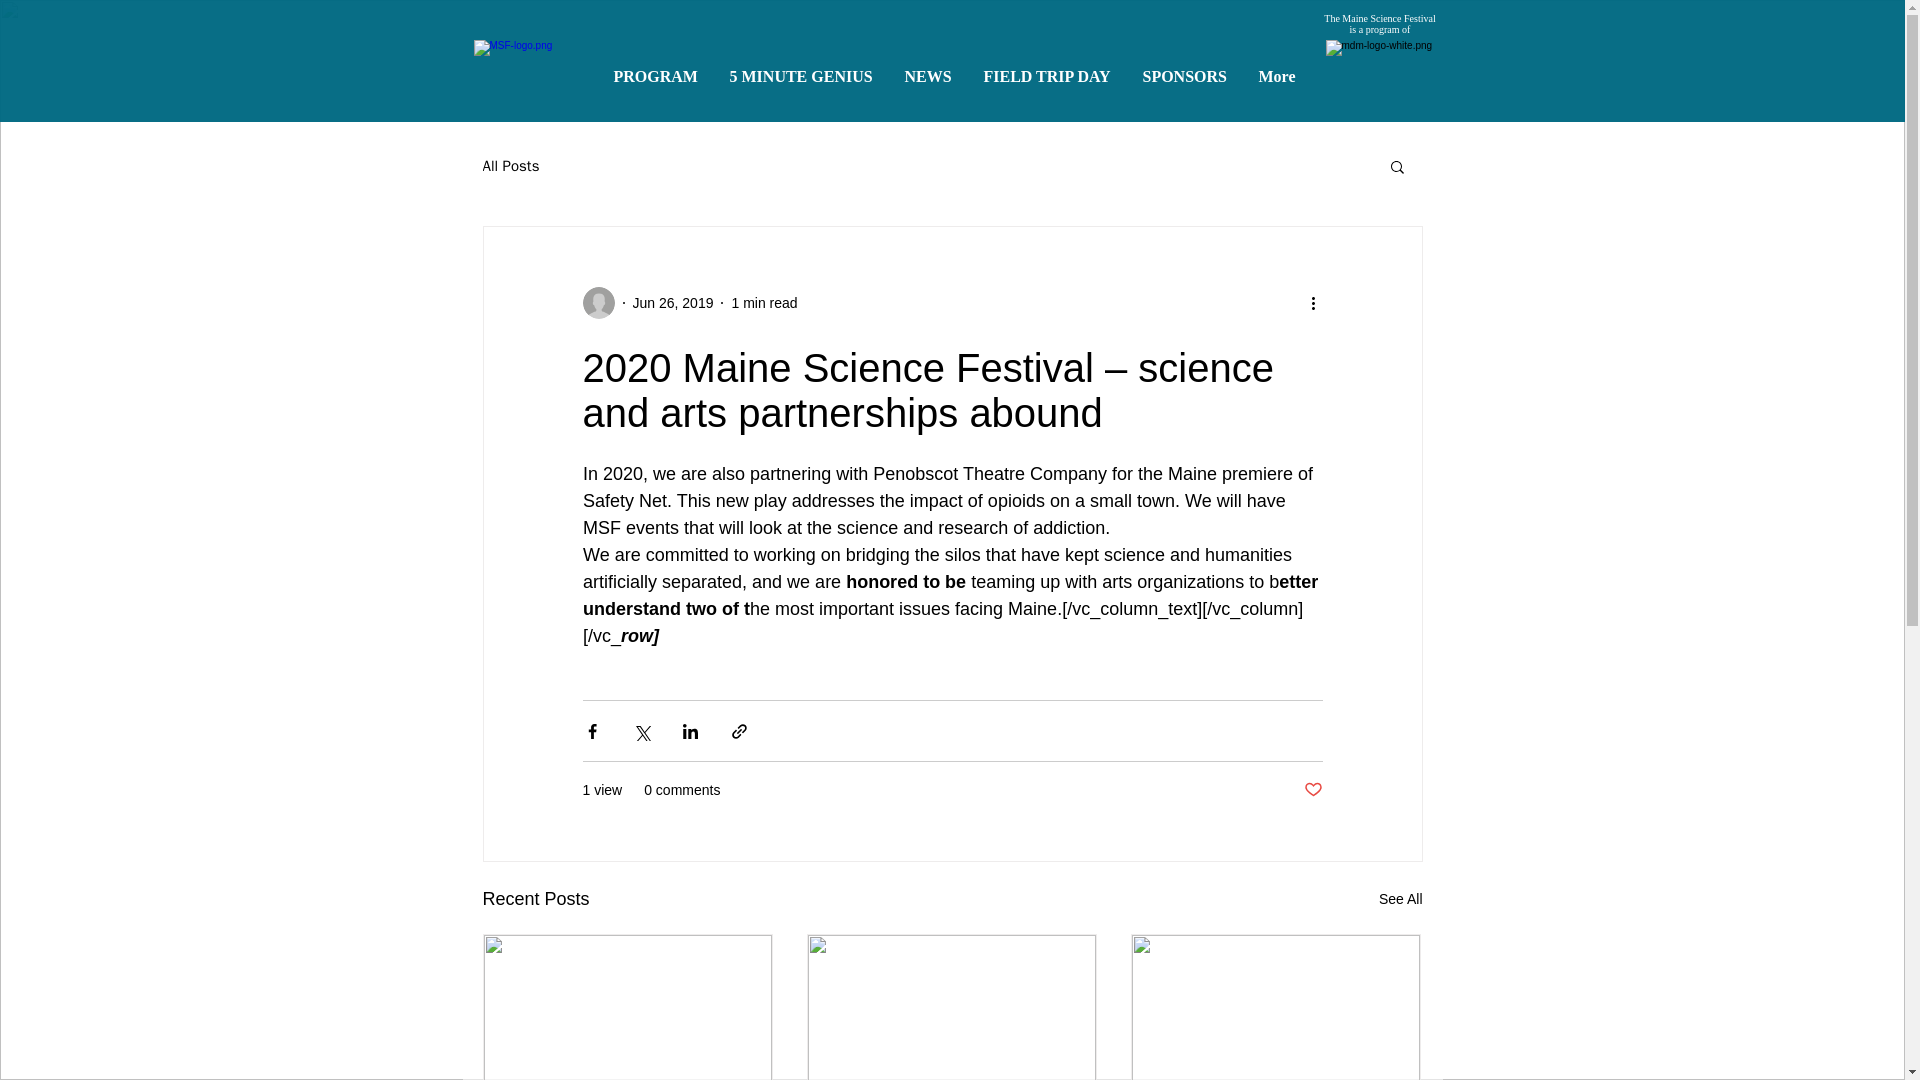  What do you see at coordinates (764, 301) in the screenshot?
I see `1 min read` at bounding box center [764, 301].